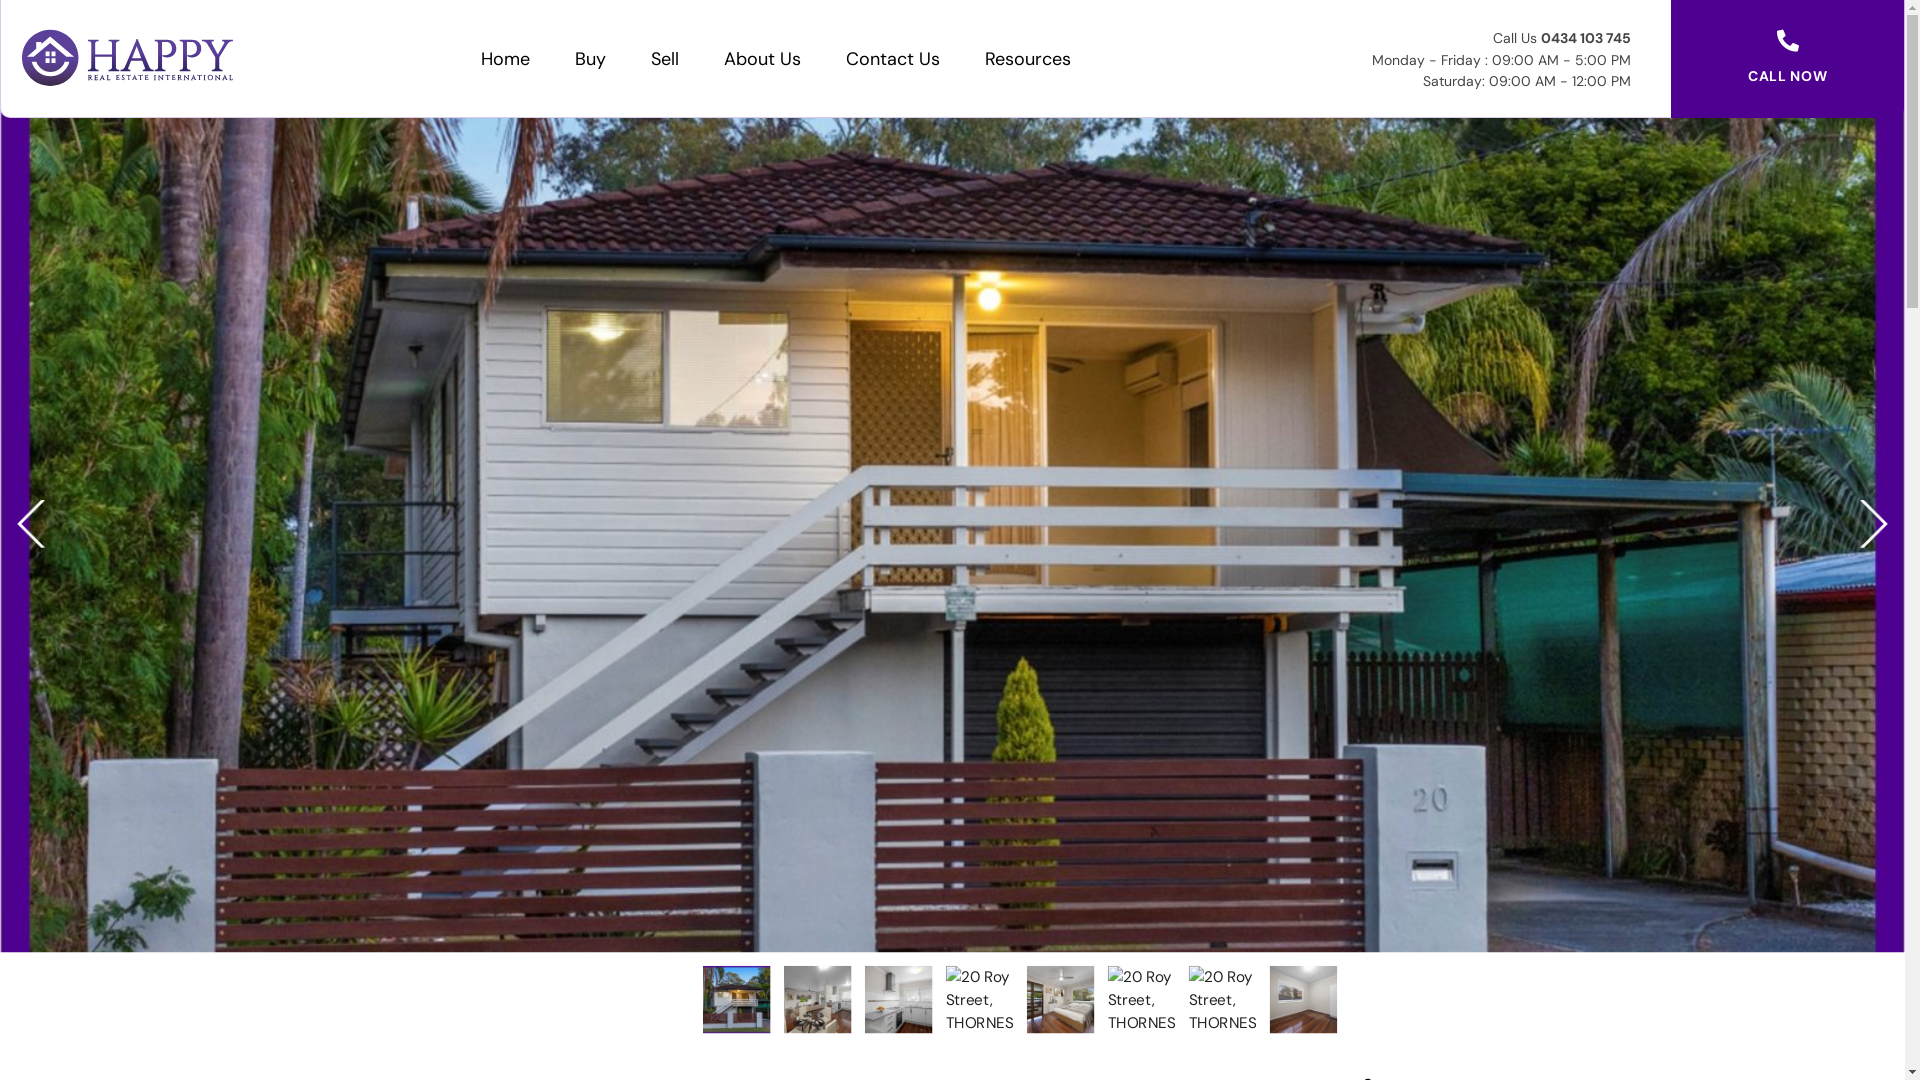  Describe the element at coordinates (893, 58) in the screenshot. I see `Contact Us` at that location.